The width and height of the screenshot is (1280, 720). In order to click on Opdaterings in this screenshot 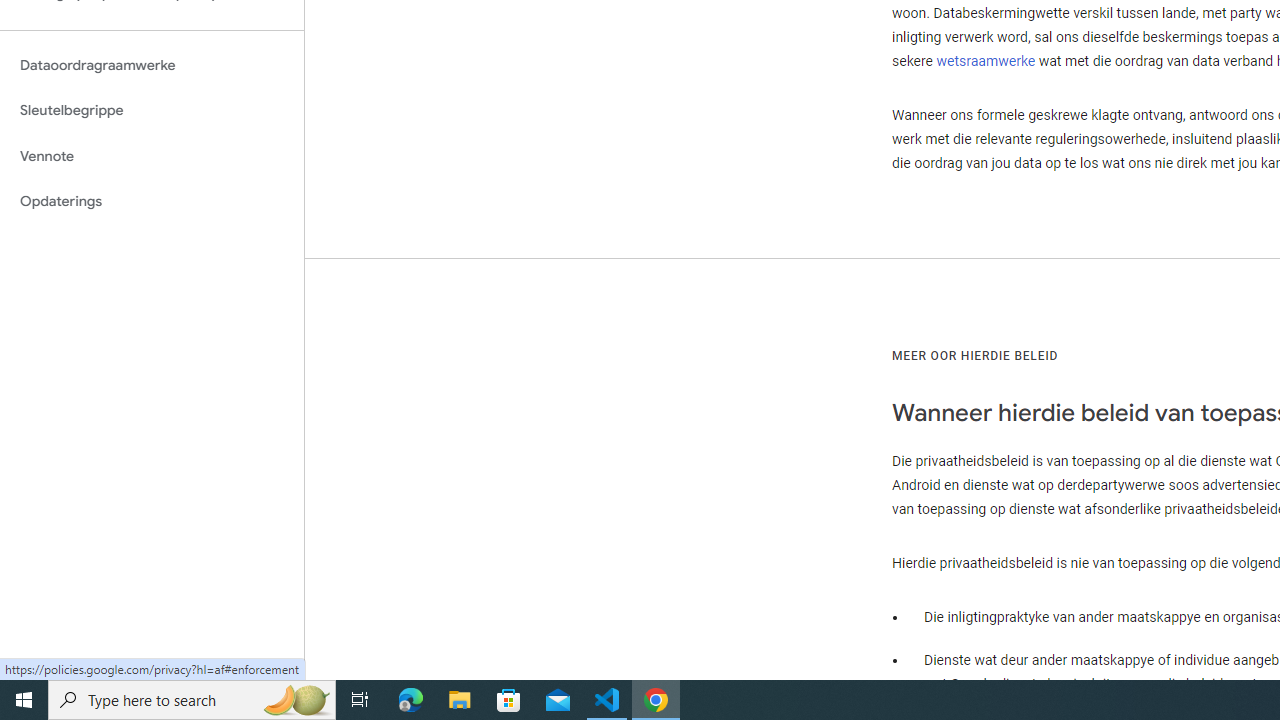, I will do `click(152, 202)`.